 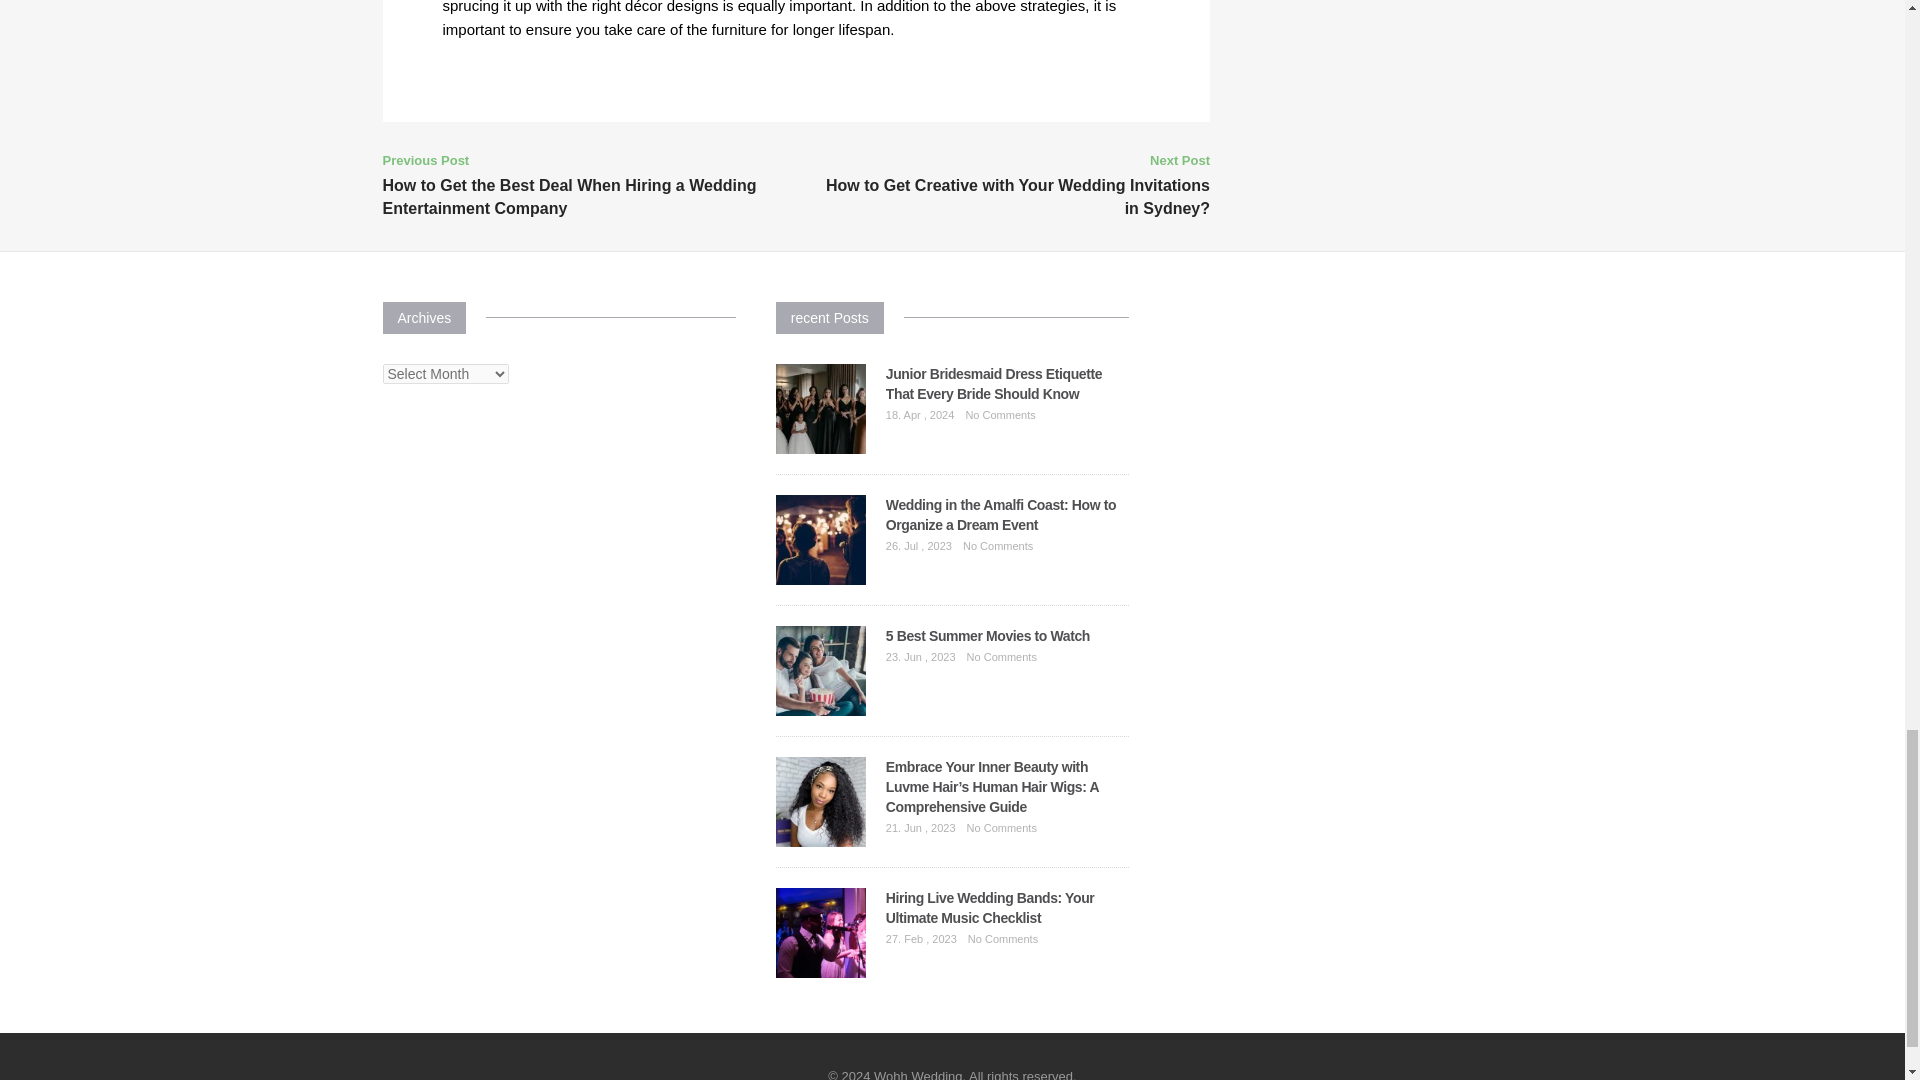 I want to click on Wedding in the Amalfi Coast: How to Organize a Dream Event, so click(x=1000, y=514).